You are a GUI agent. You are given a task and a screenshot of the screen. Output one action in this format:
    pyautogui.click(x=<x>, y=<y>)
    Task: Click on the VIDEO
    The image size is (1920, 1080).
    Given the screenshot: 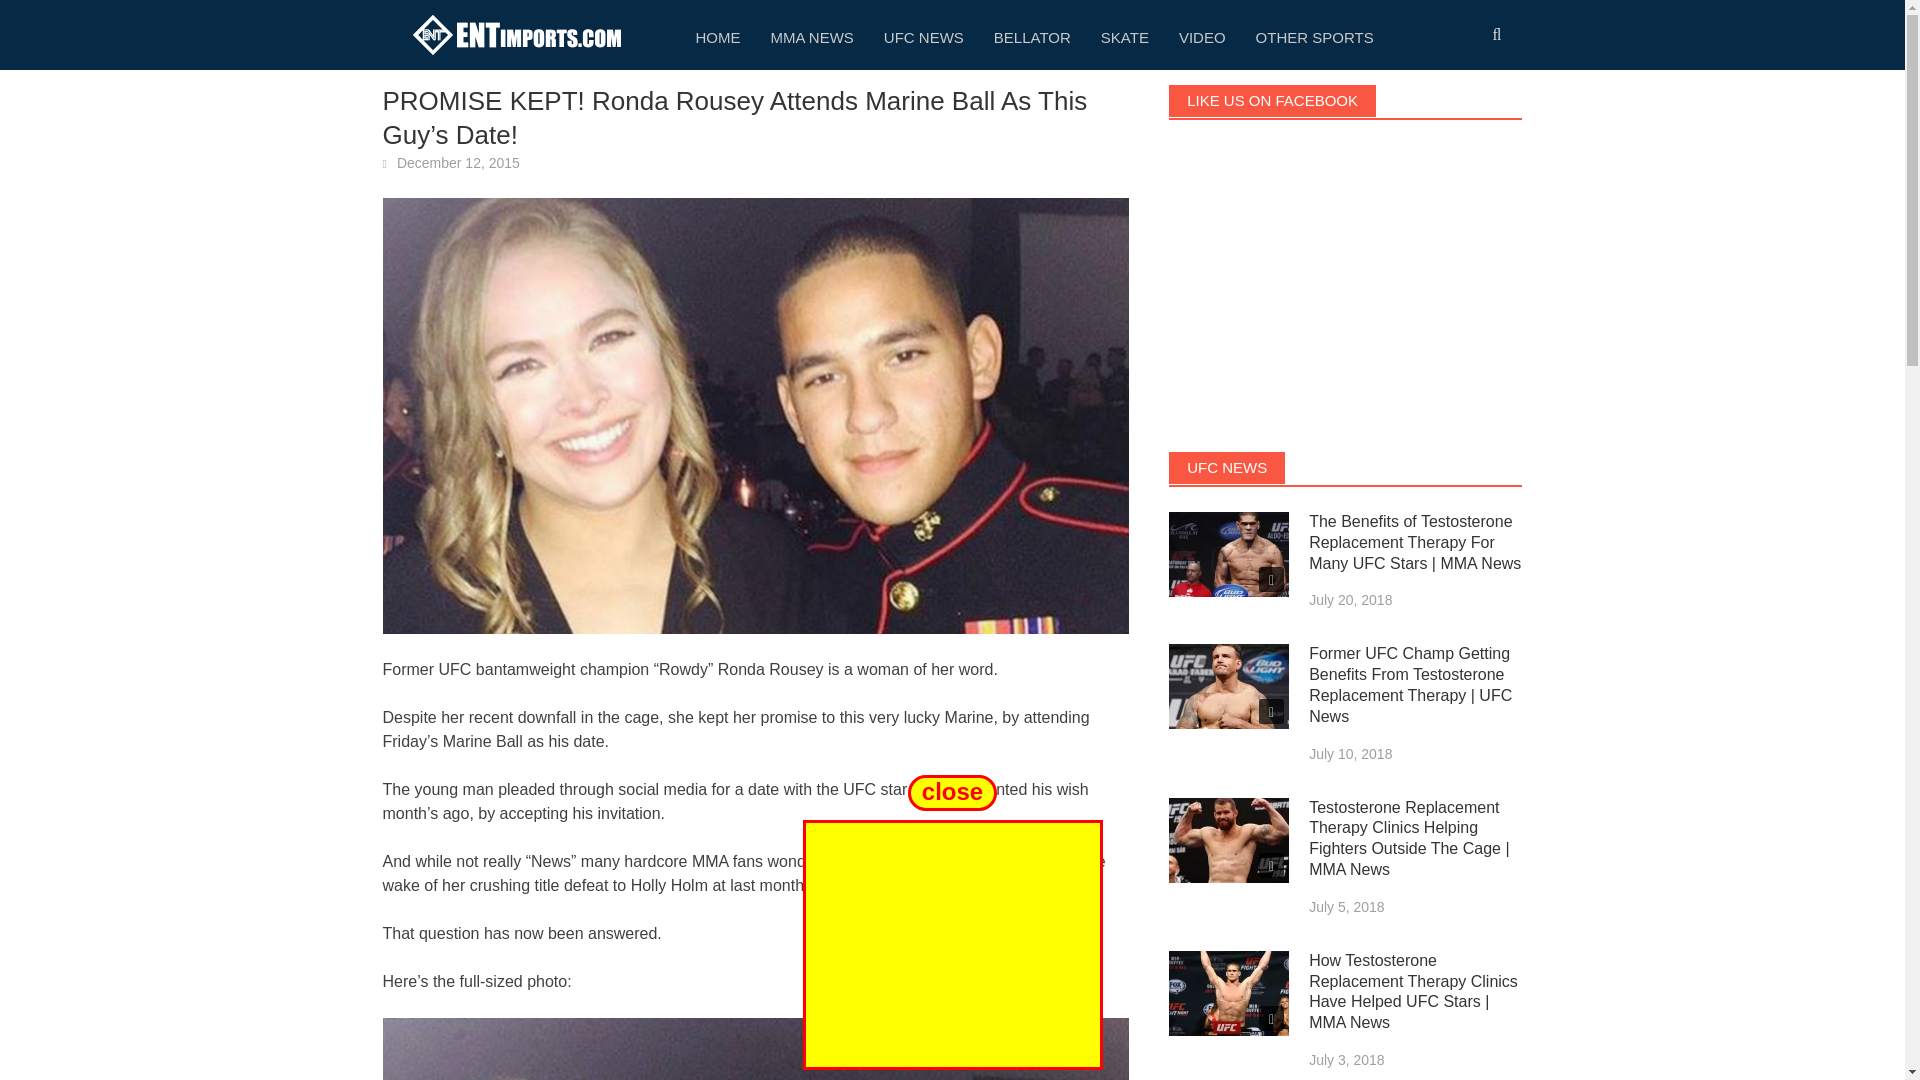 What is the action you would take?
    pyautogui.click(x=1202, y=35)
    